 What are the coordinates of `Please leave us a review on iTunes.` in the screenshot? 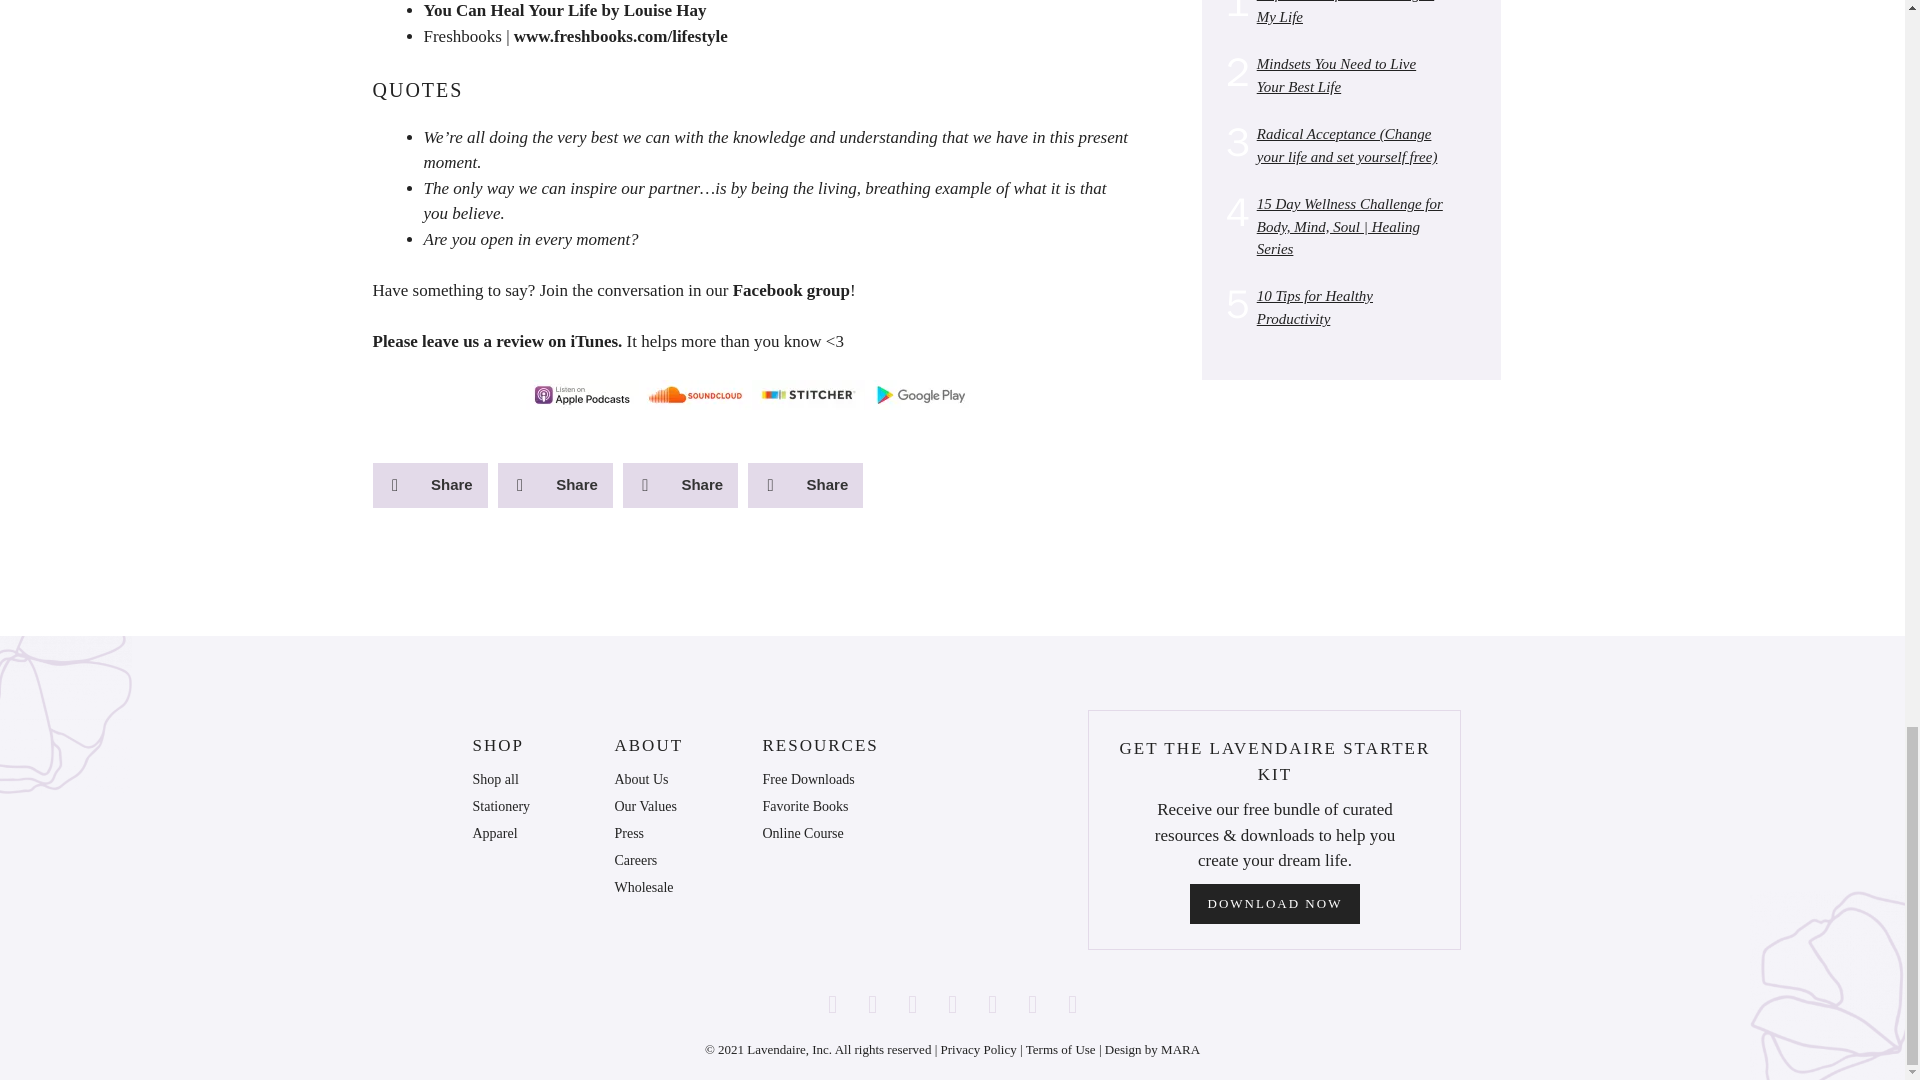 It's located at (497, 341).